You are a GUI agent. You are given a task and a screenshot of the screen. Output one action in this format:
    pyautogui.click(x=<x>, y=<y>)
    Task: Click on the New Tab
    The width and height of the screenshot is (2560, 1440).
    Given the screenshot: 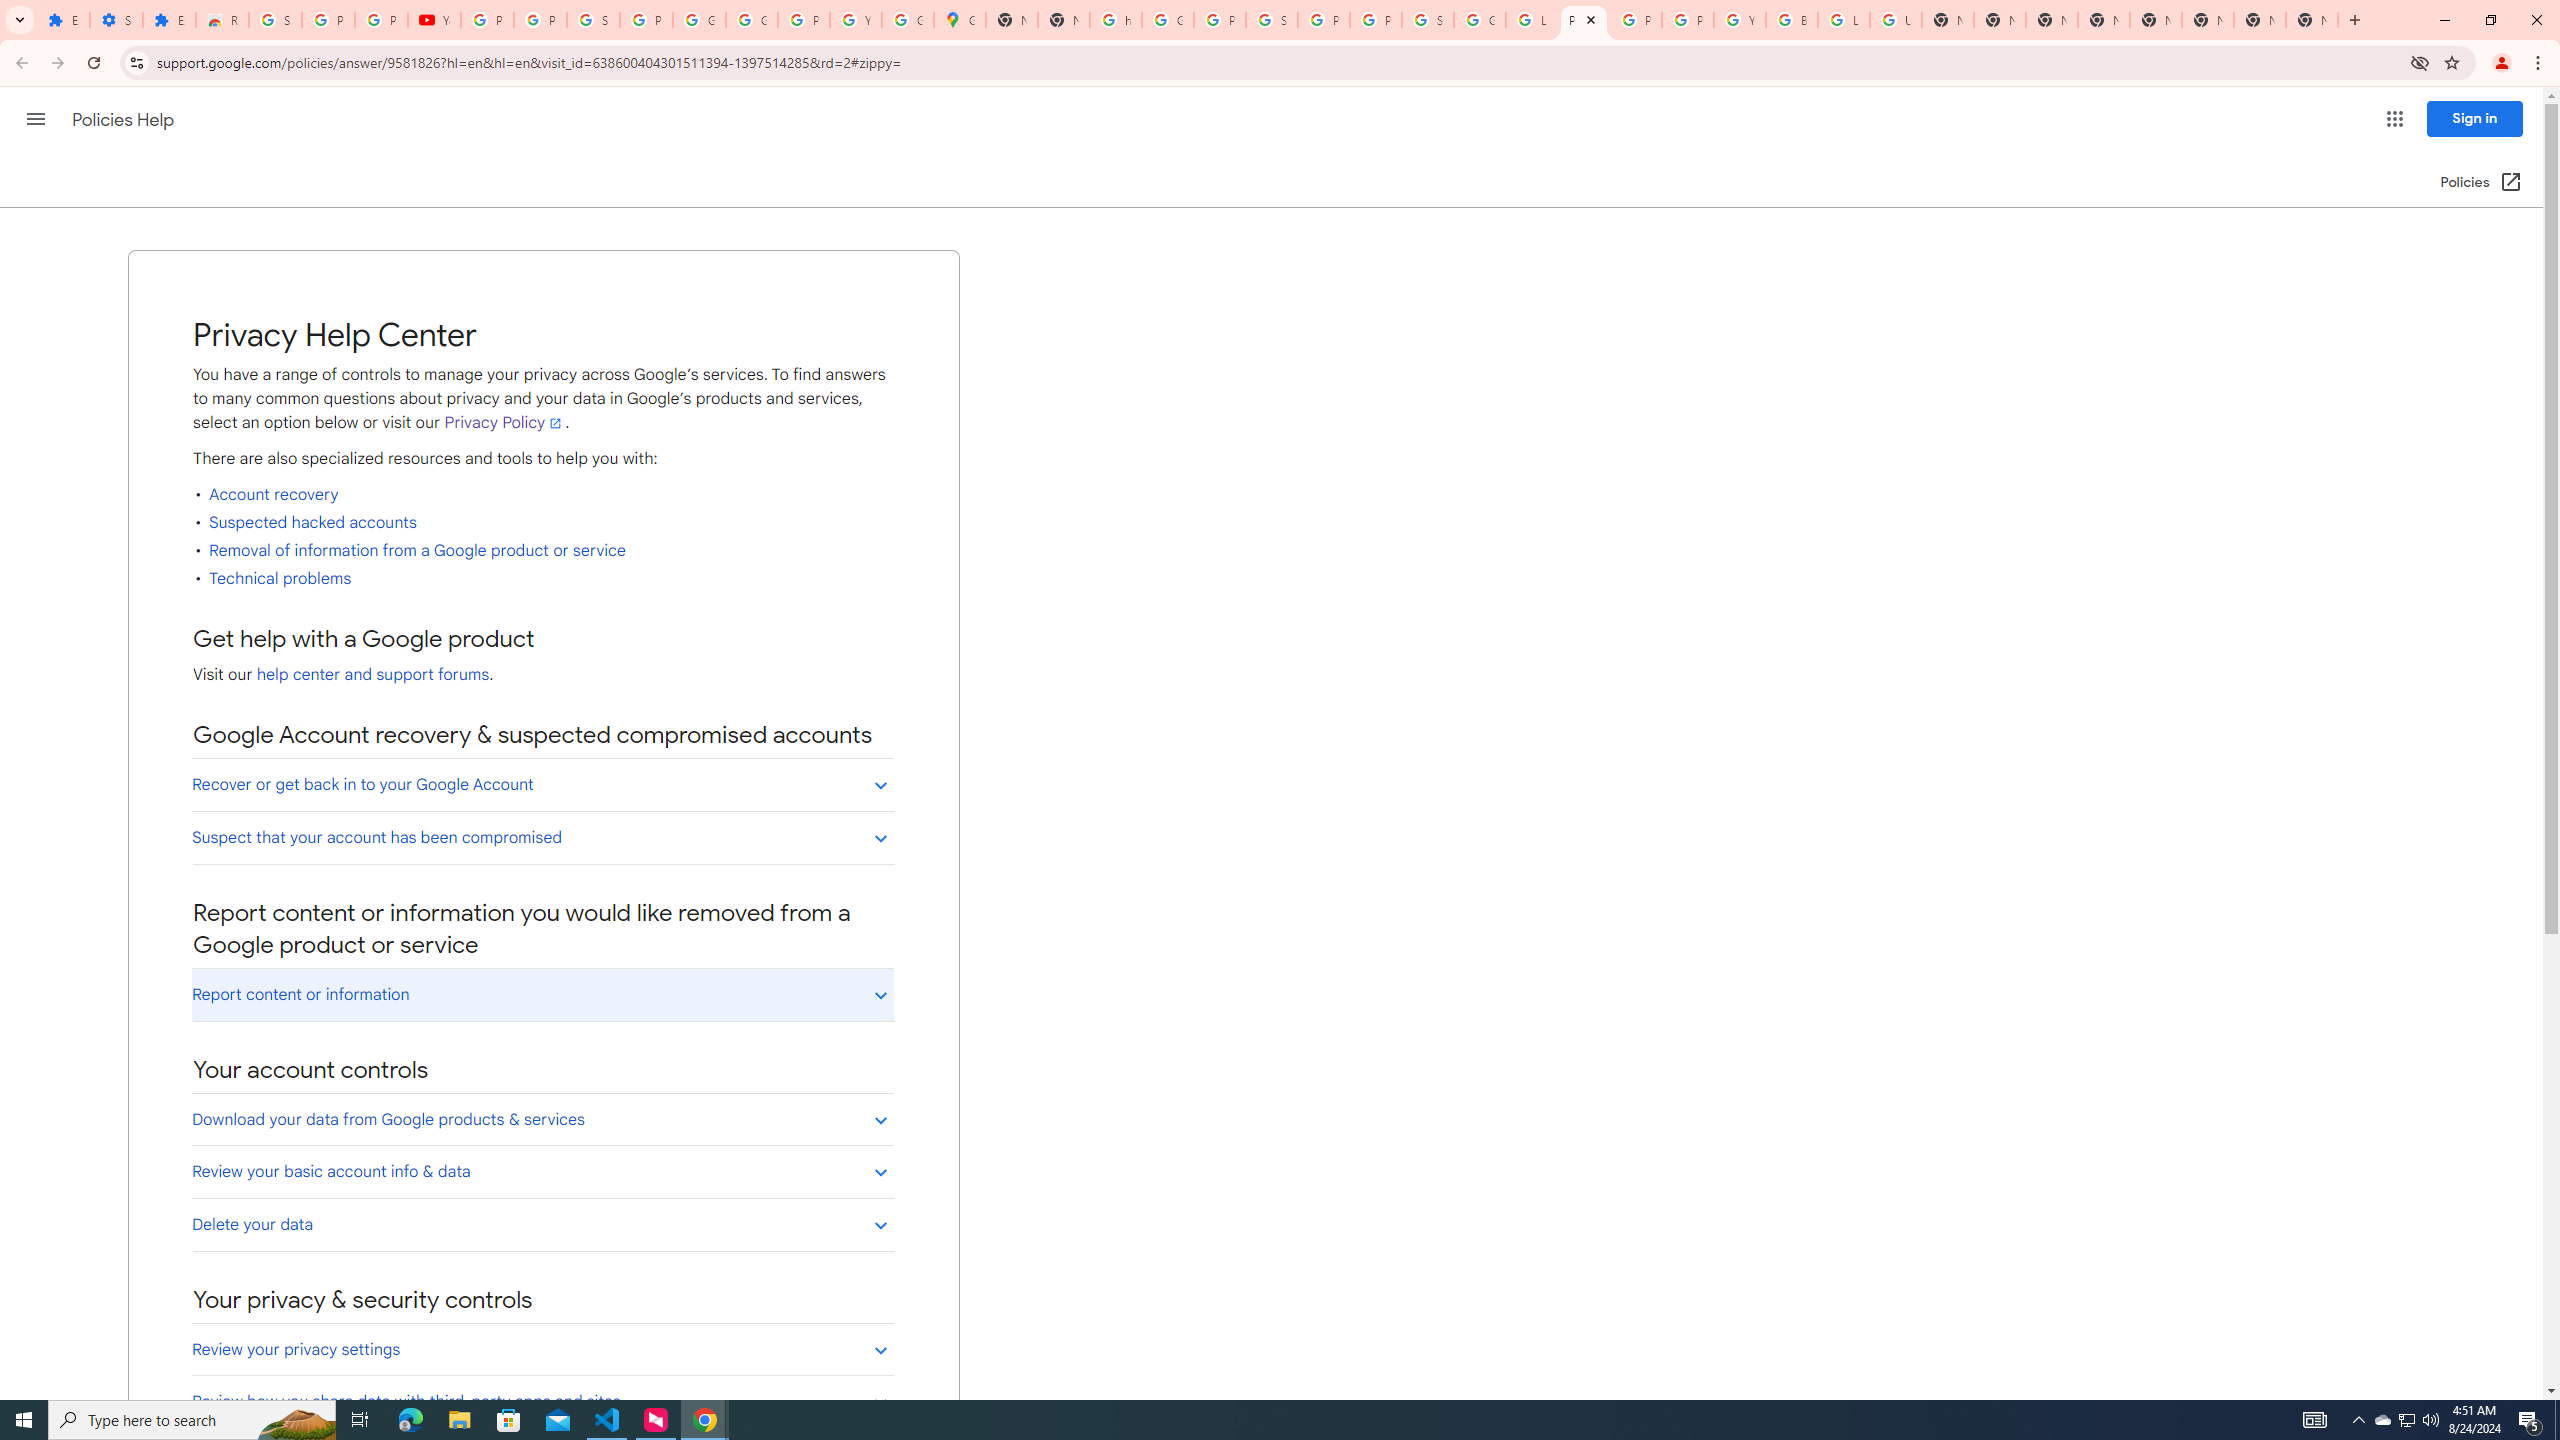 What is the action you would take?
    pyautogui.click(x=2052, y=20)
    